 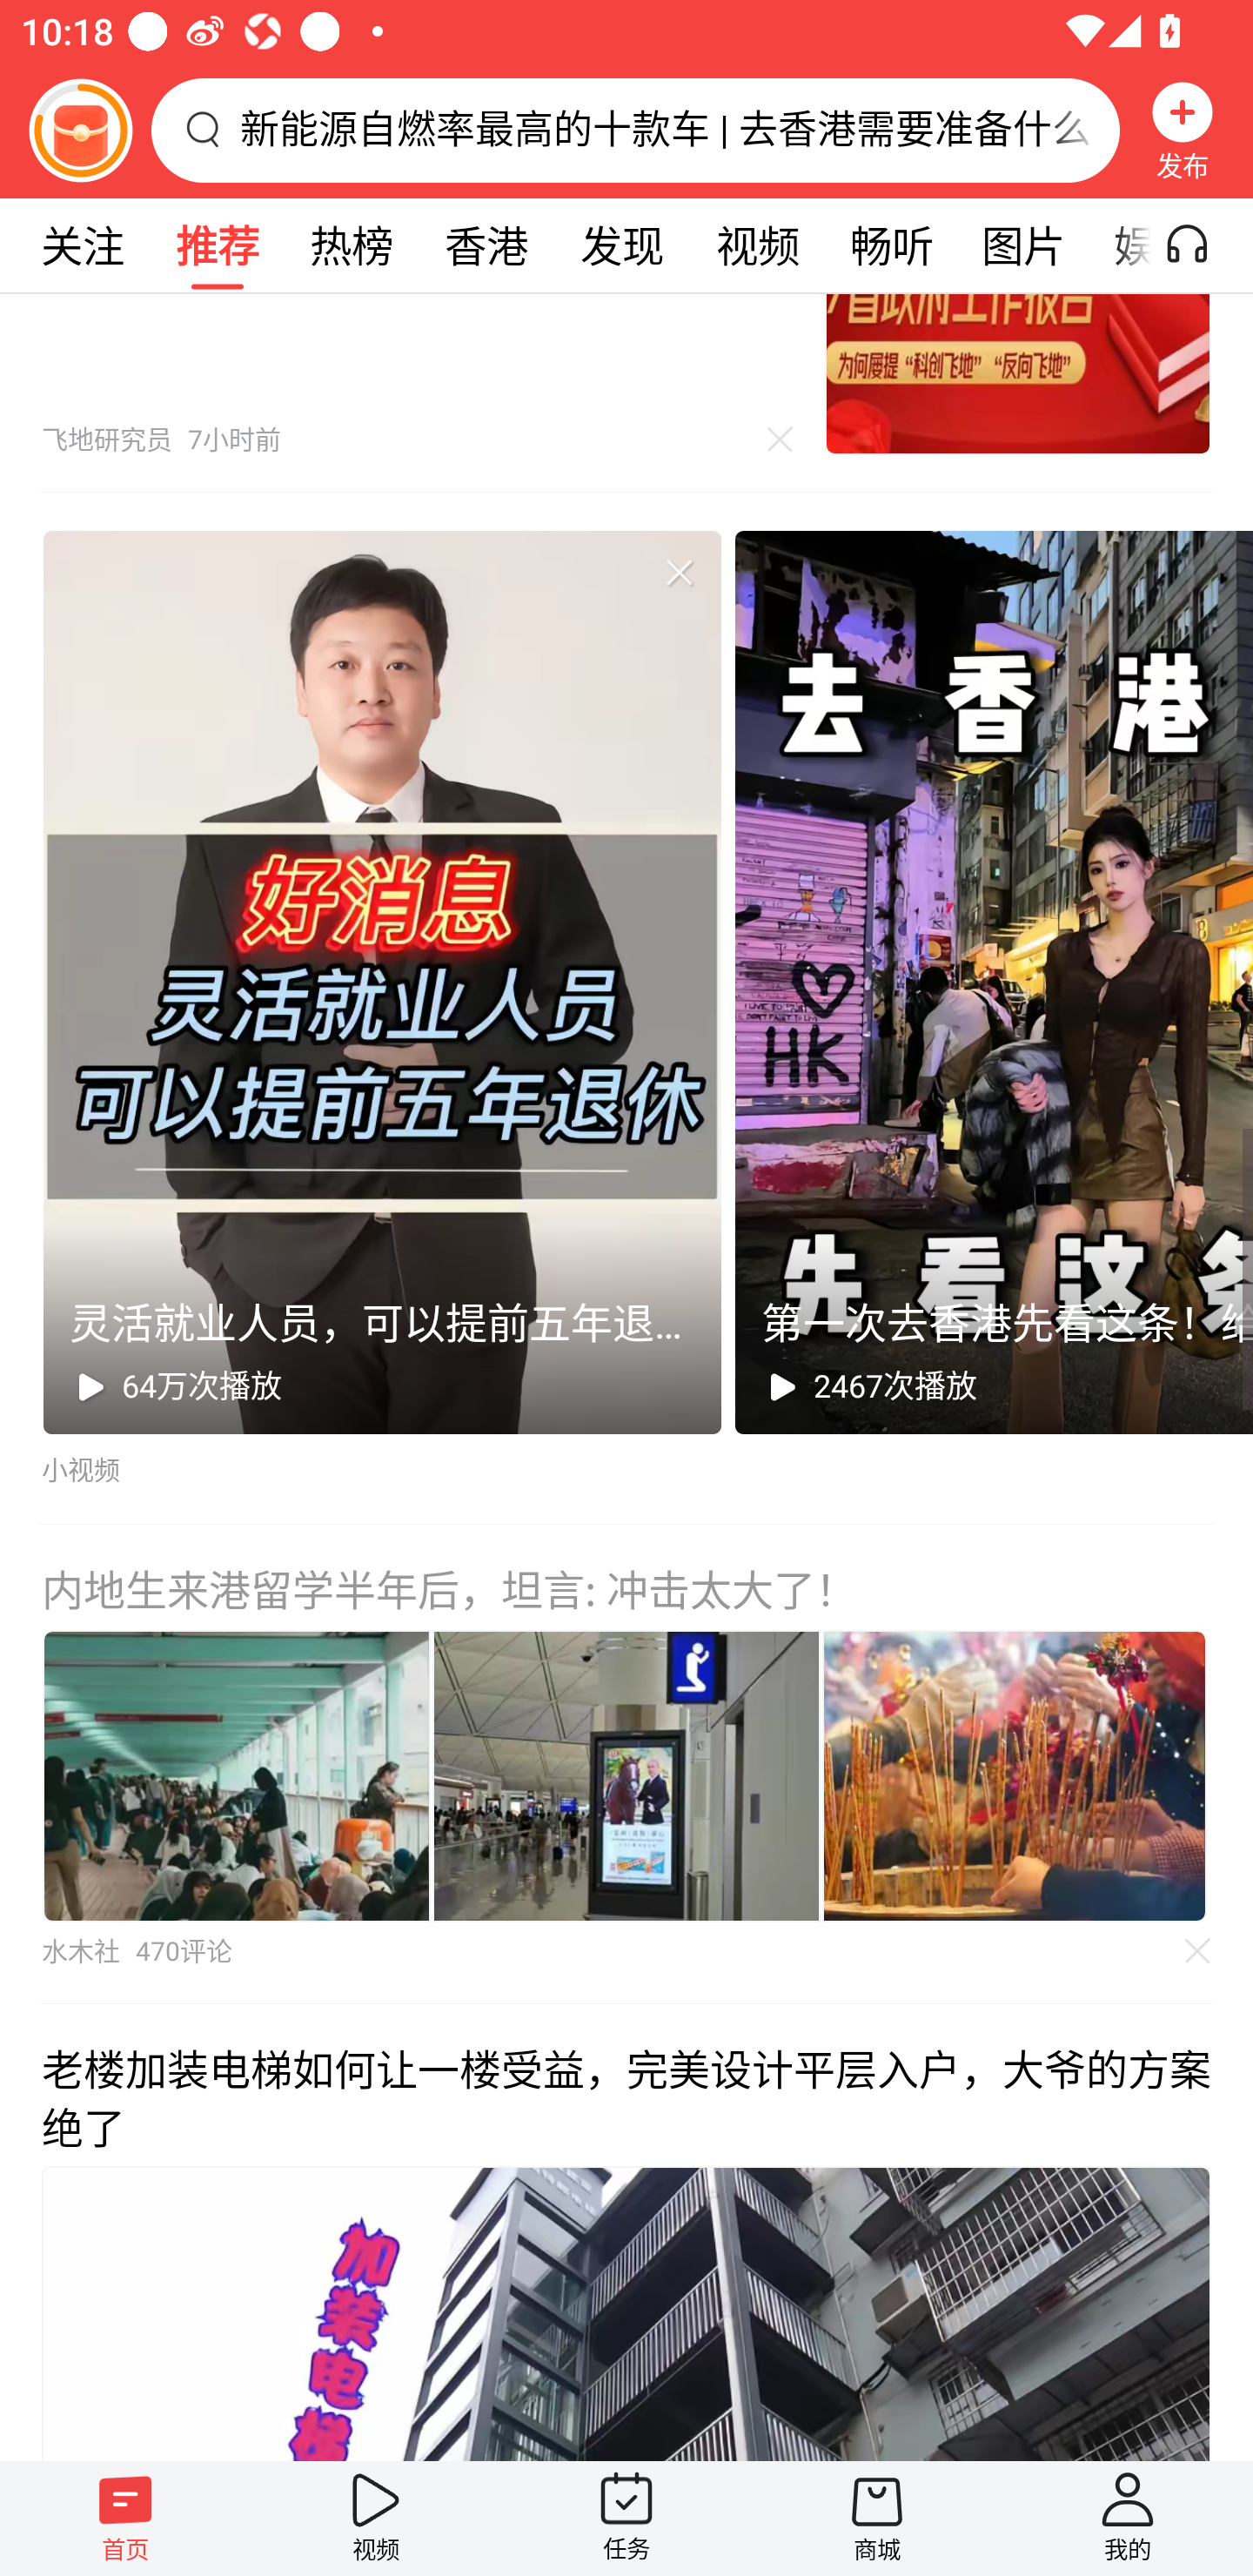 I want to click on 发现, so click(x=621, y=245).